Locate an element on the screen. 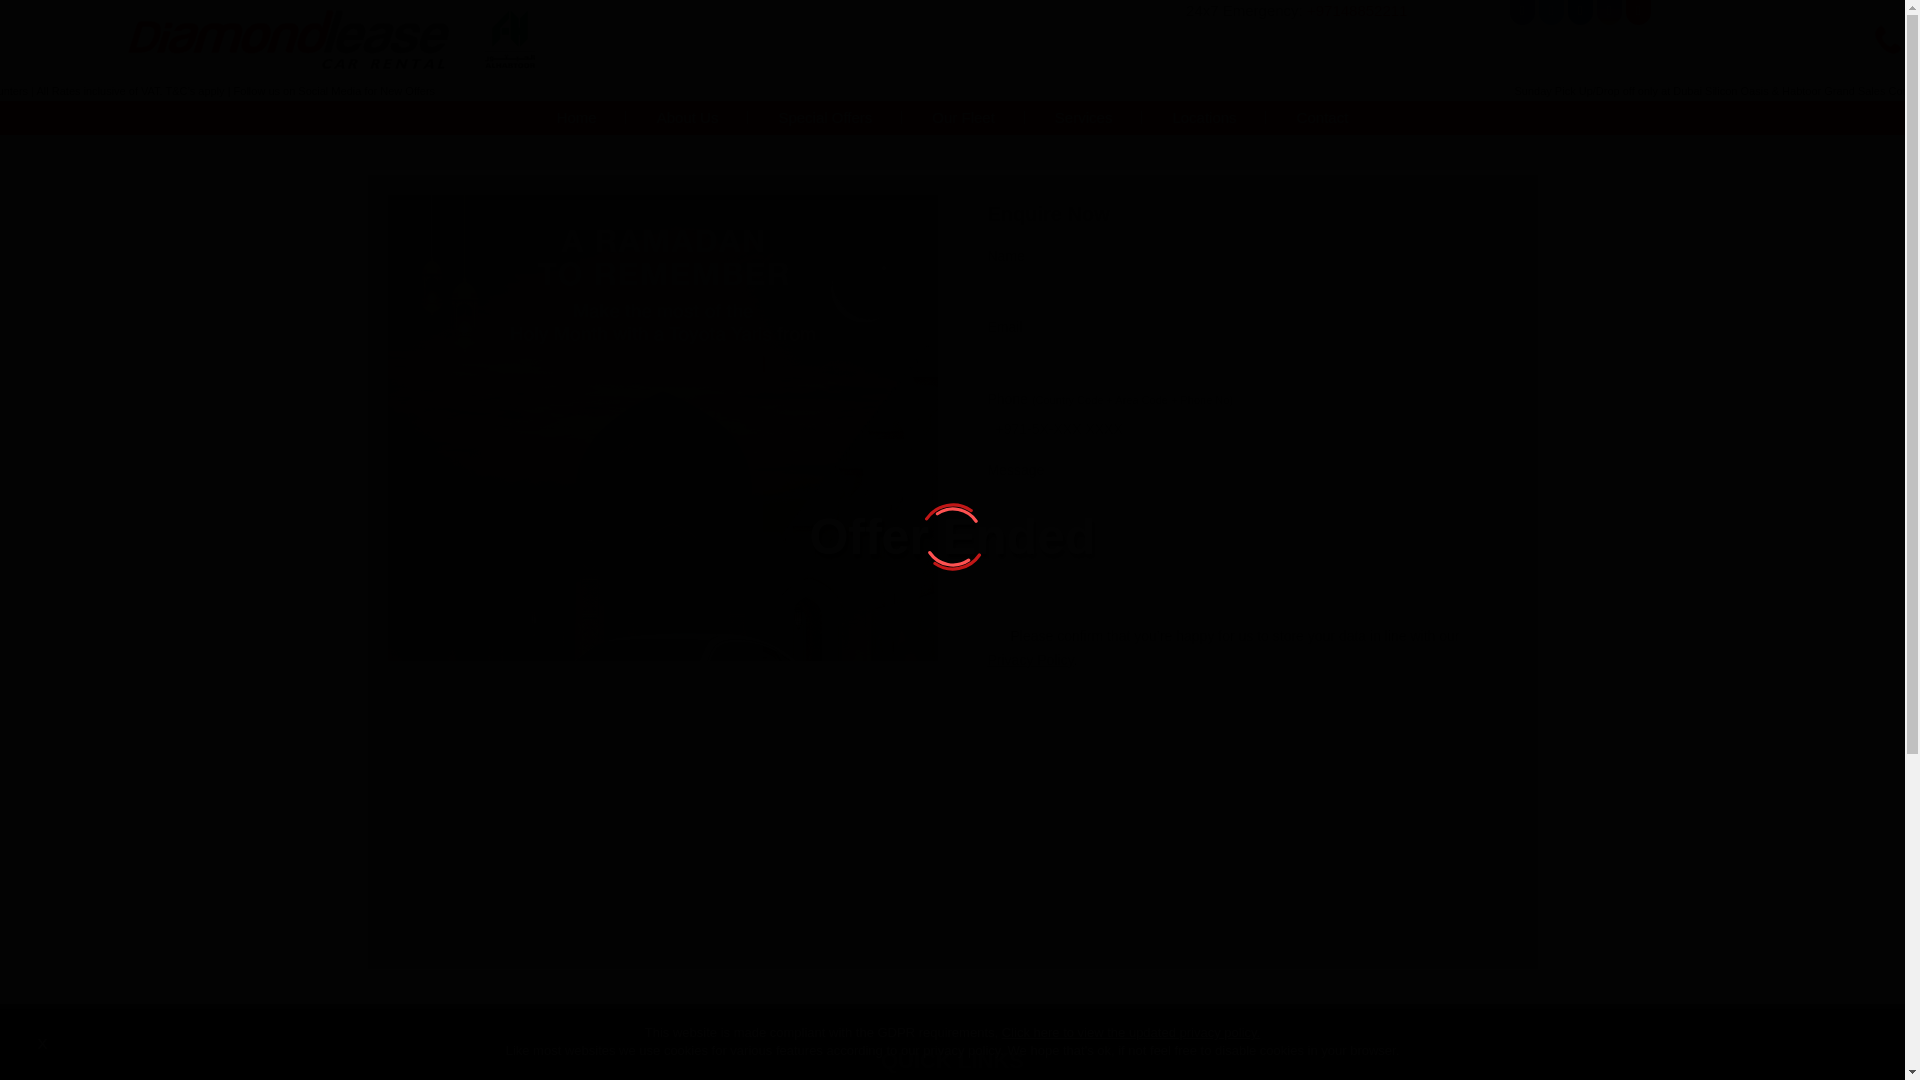 This screenshot has width=1920, height=1080. on is located at coordinates (994, 636).